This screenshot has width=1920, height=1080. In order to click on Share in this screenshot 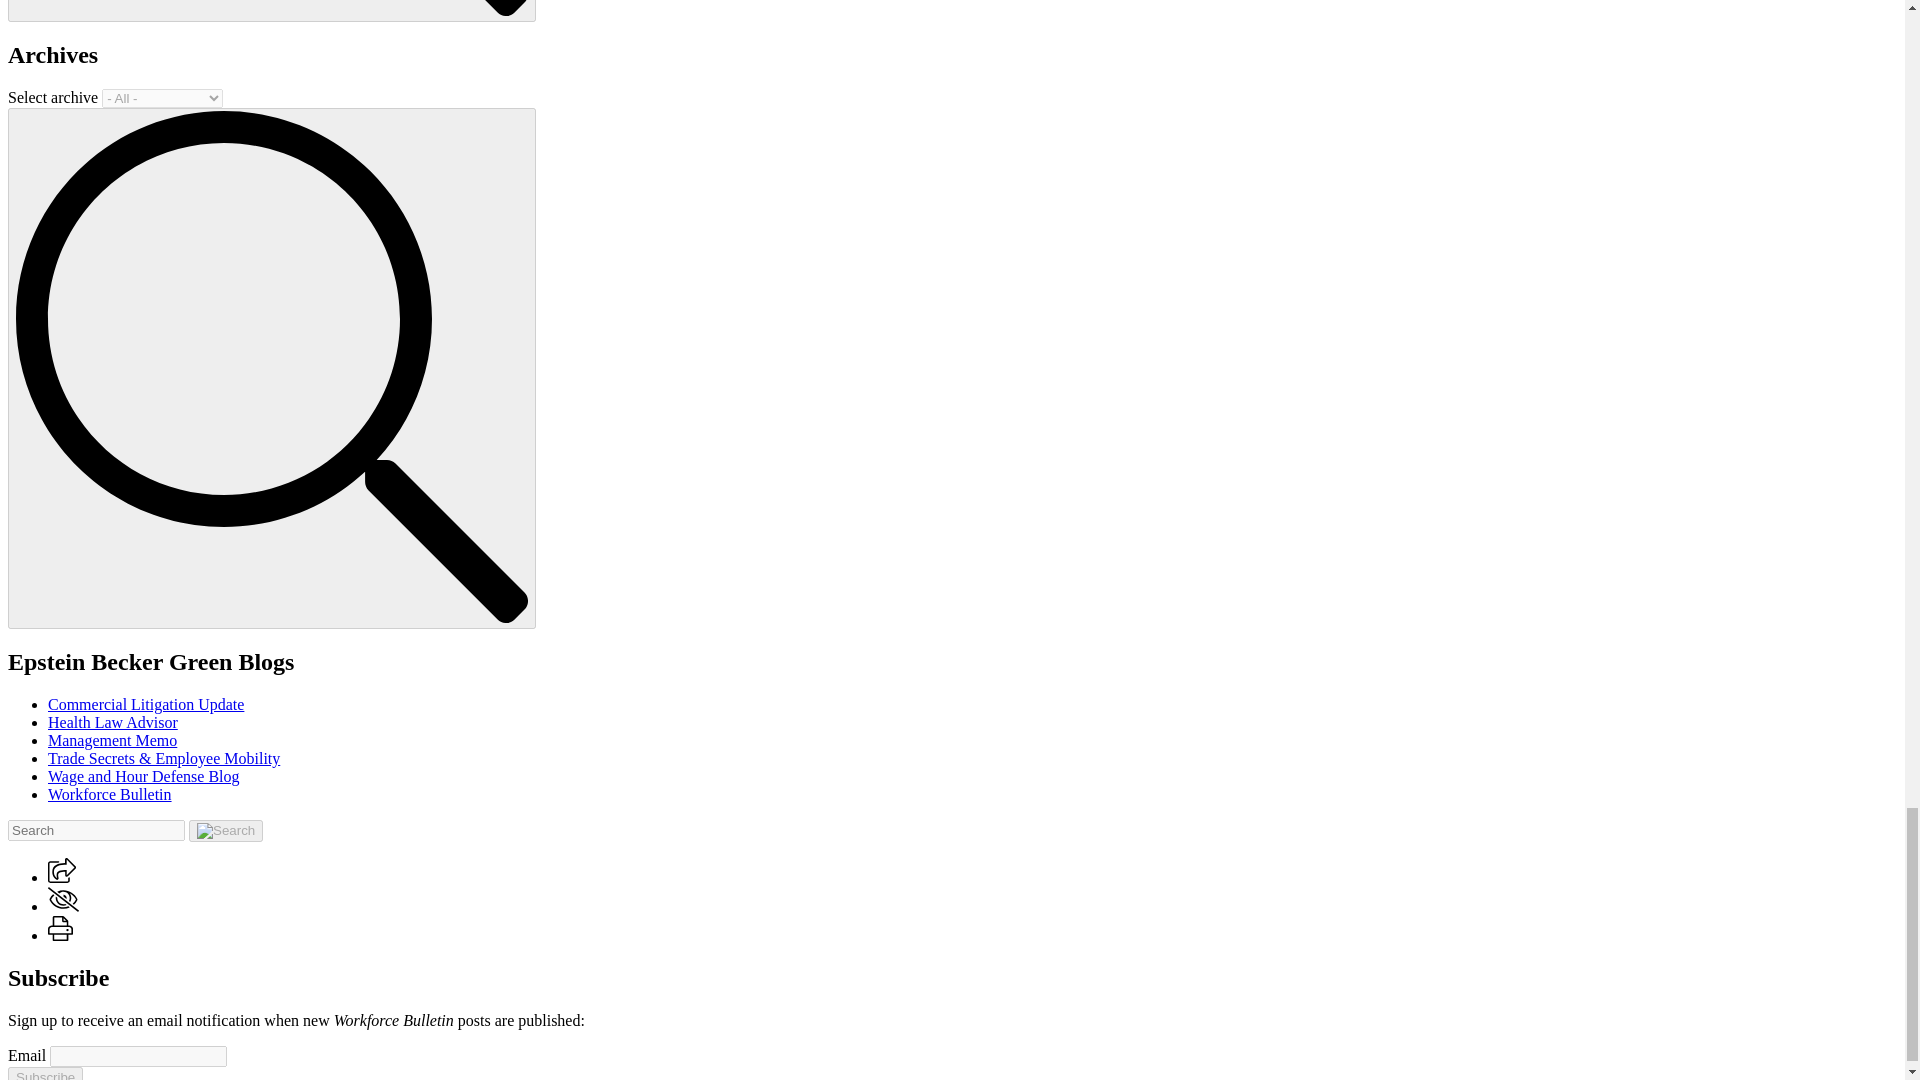, I will do `click(62, 877)`.